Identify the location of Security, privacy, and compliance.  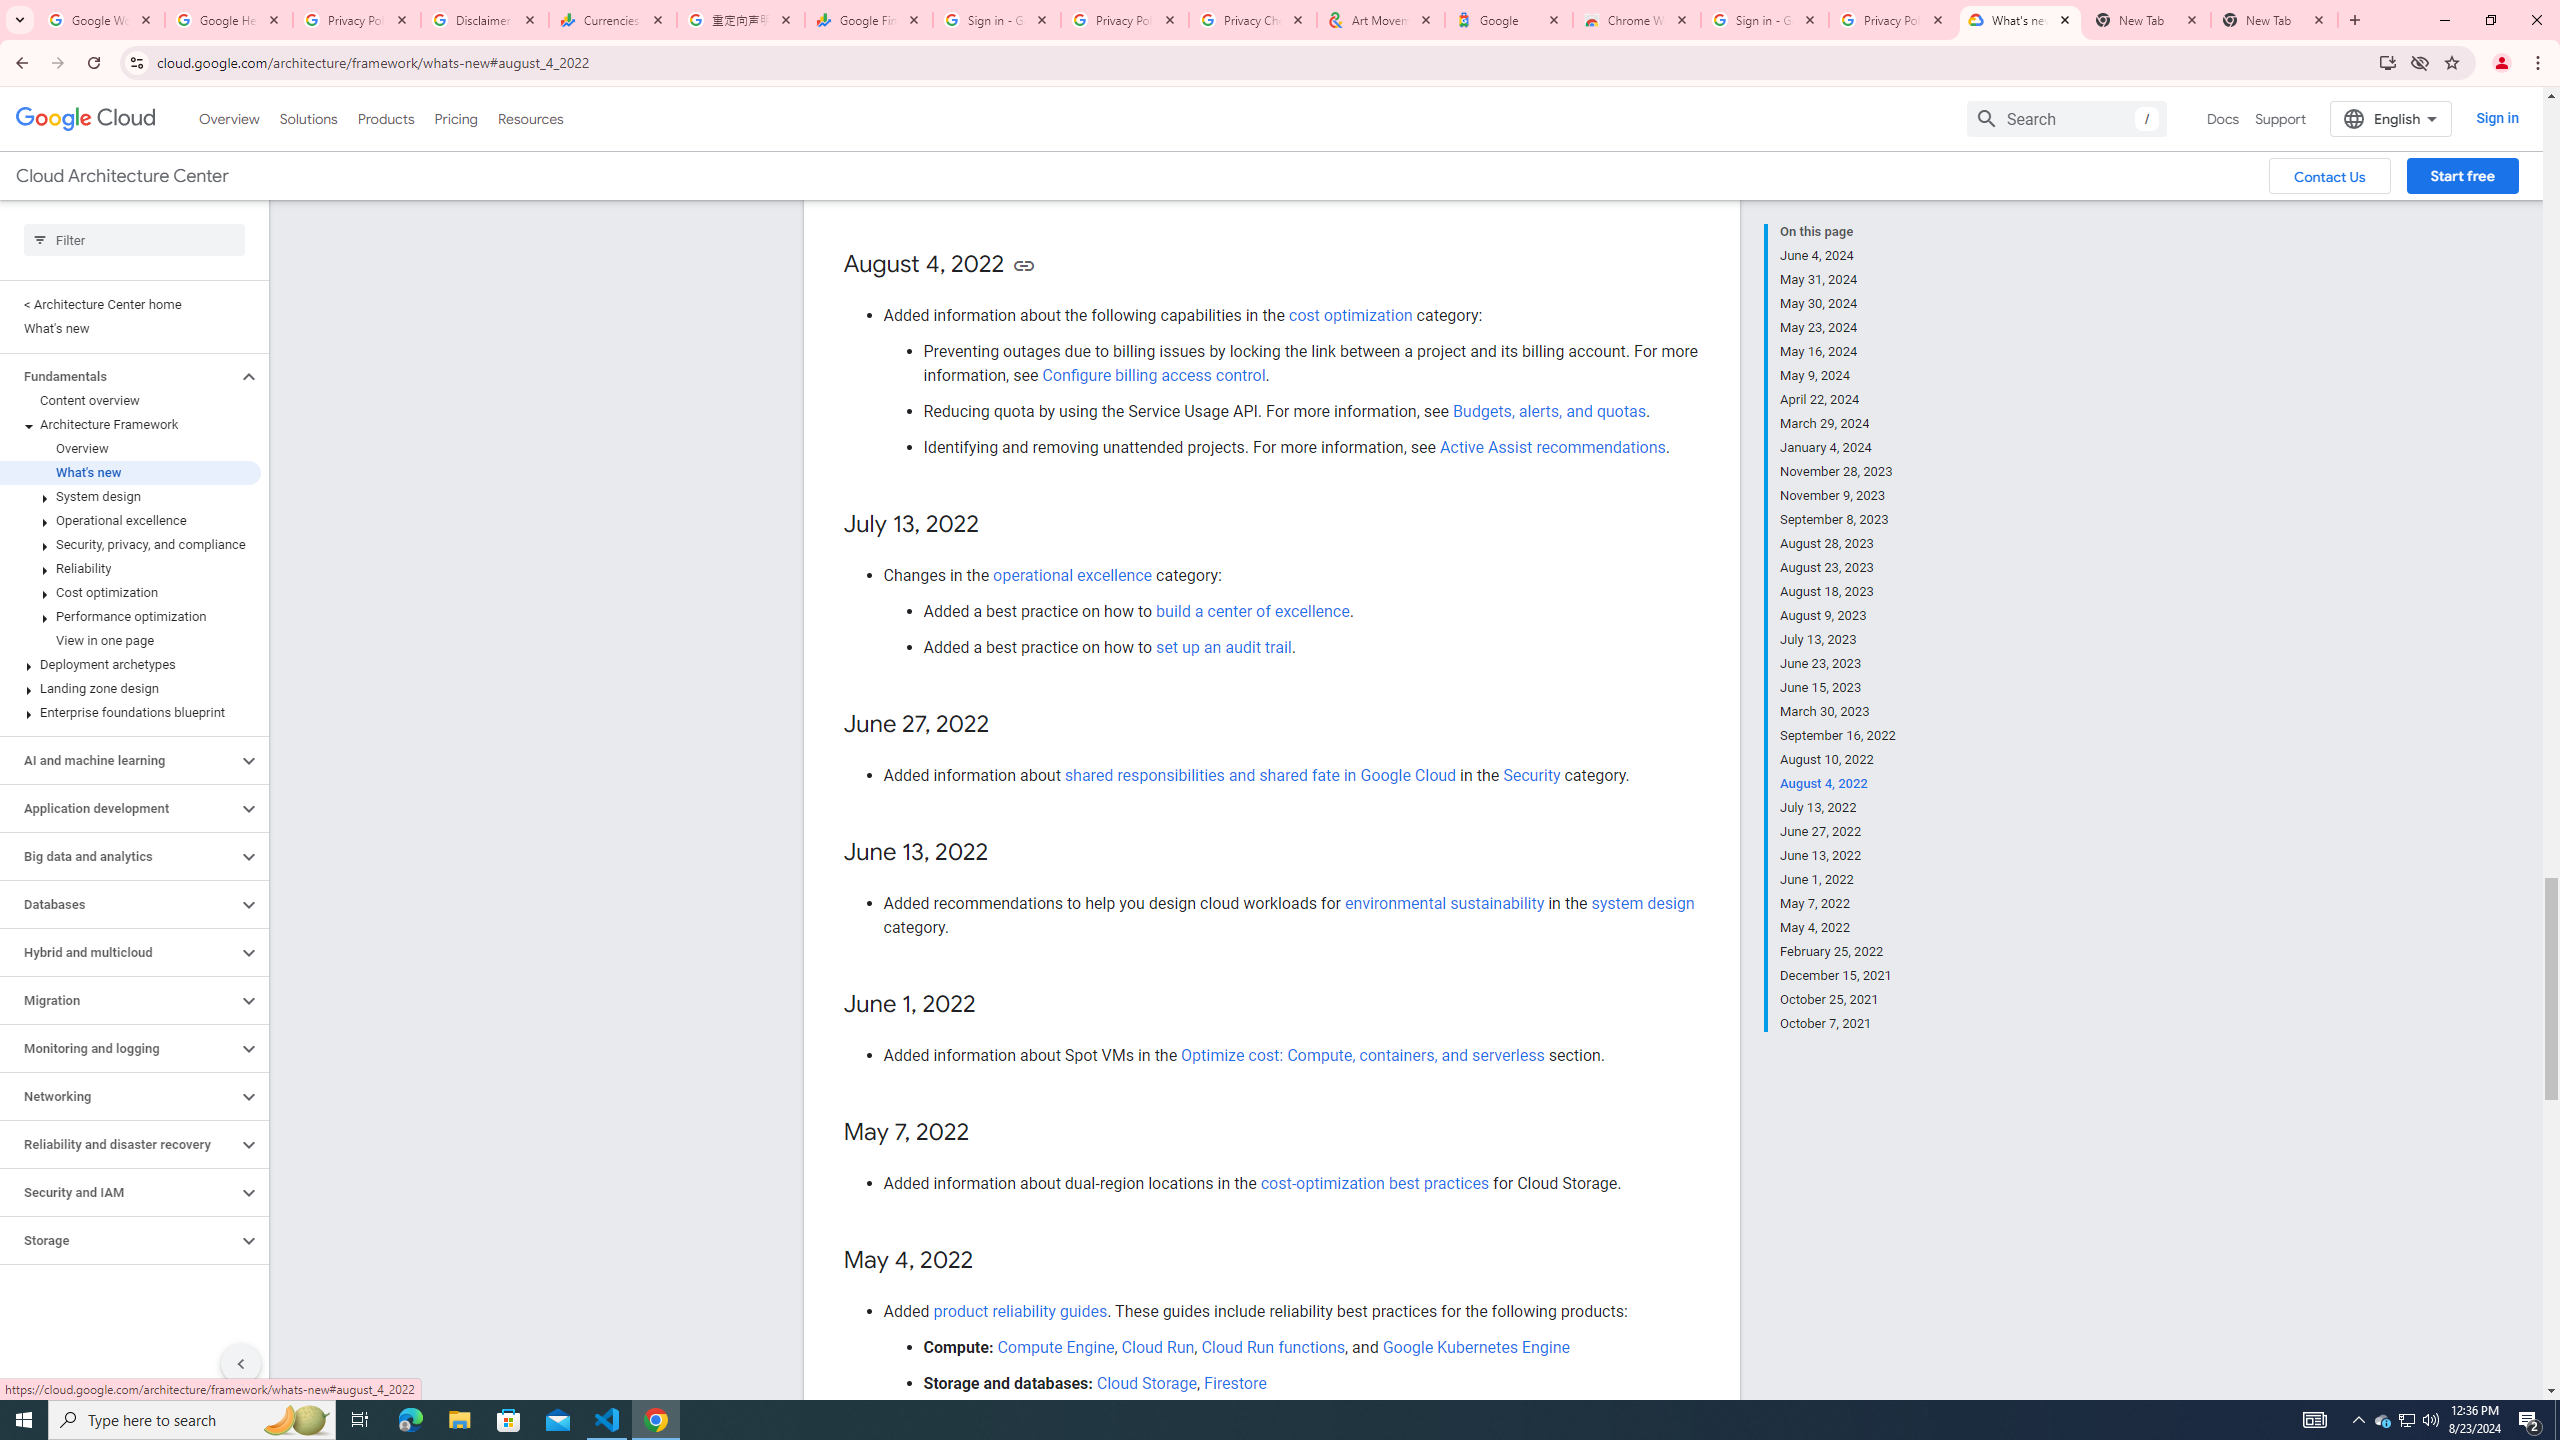
(130, 544).